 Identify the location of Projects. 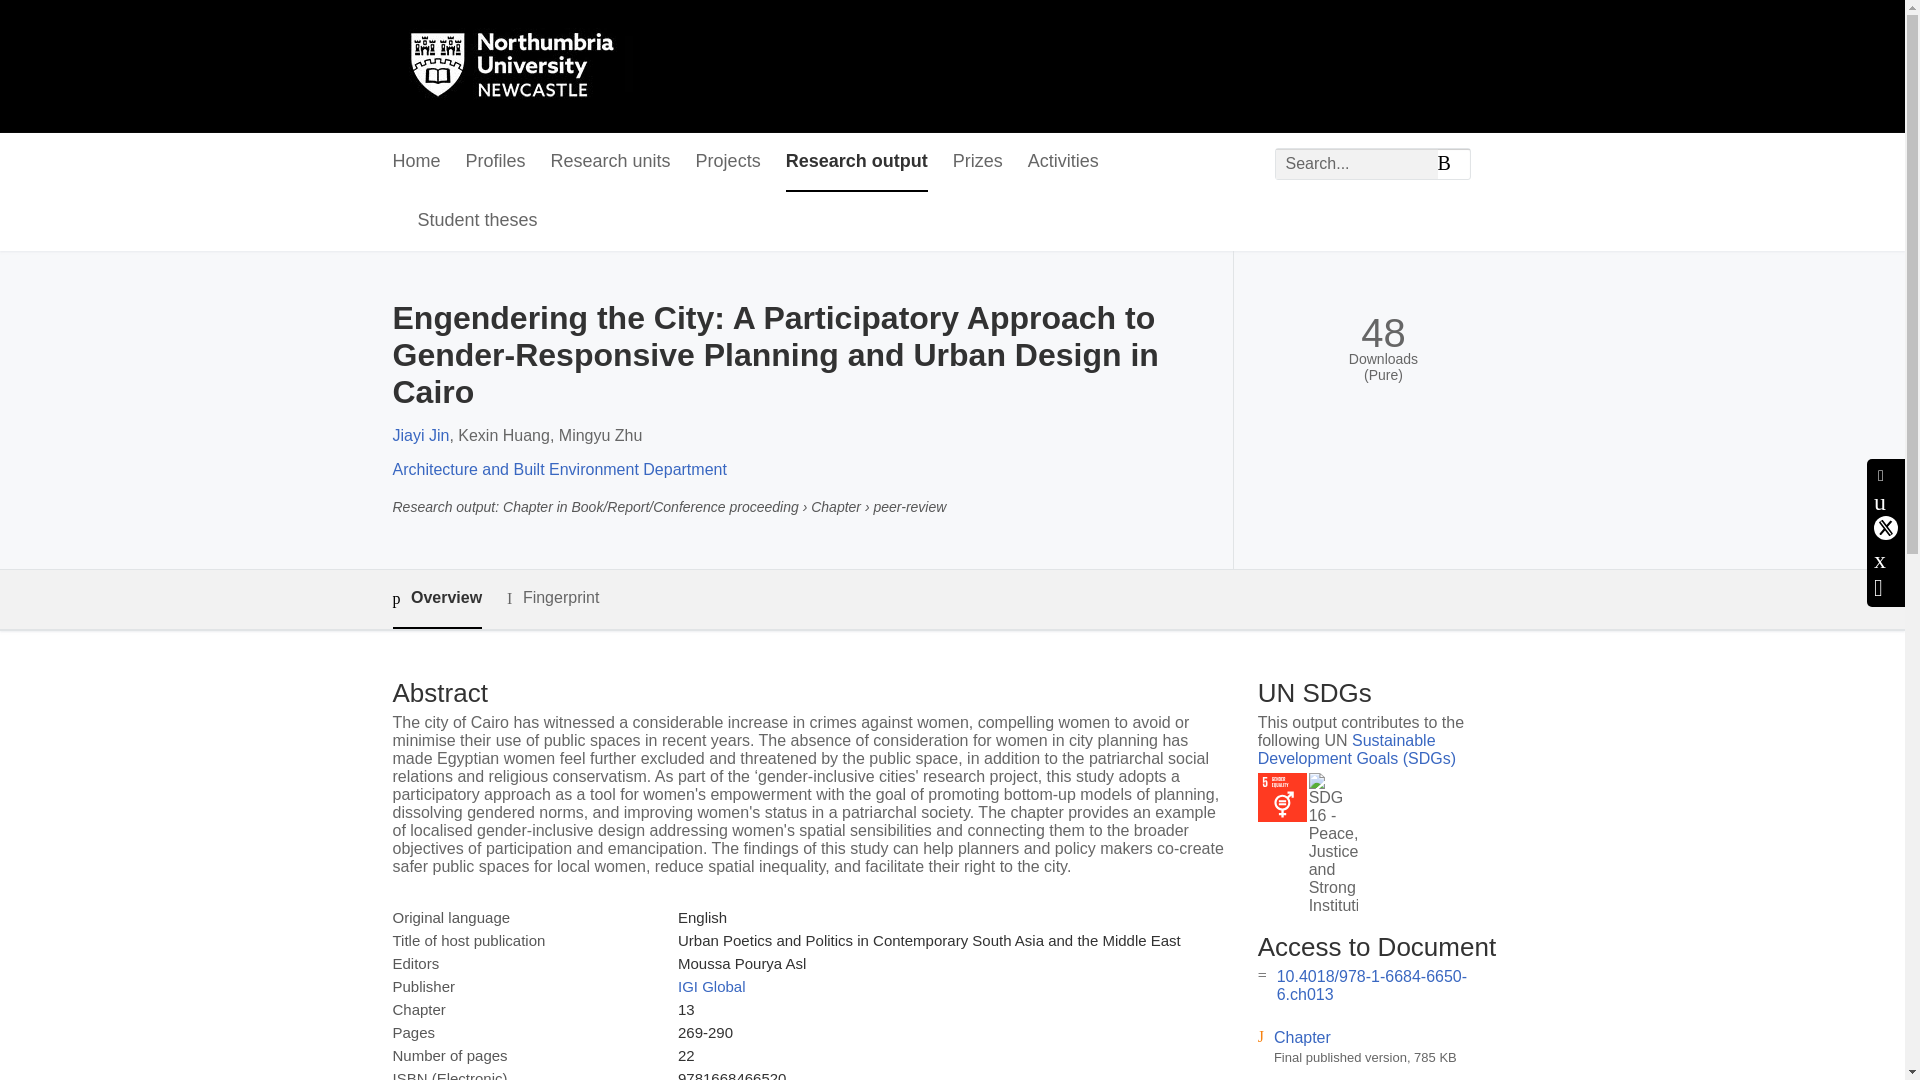
(728, 162).